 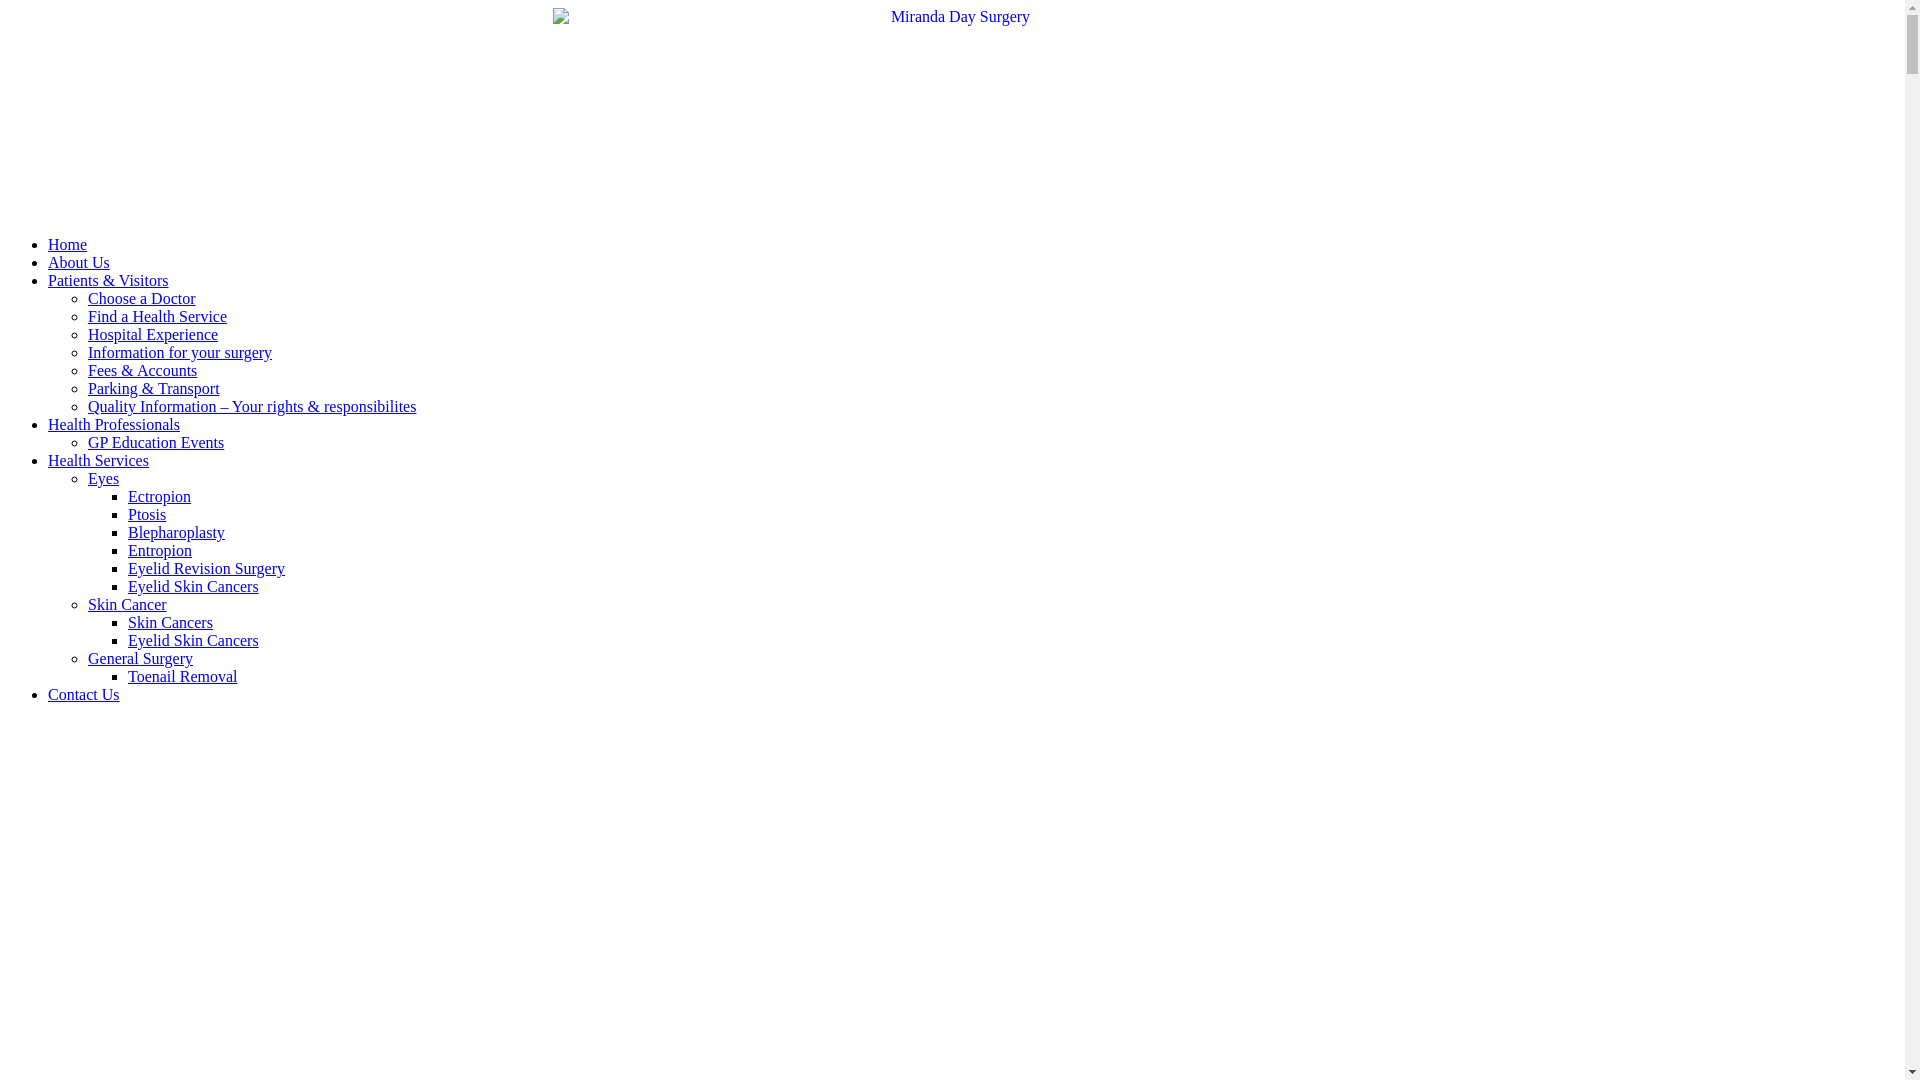 I want to click on Parking & Transport, so click(x=154, y=388).